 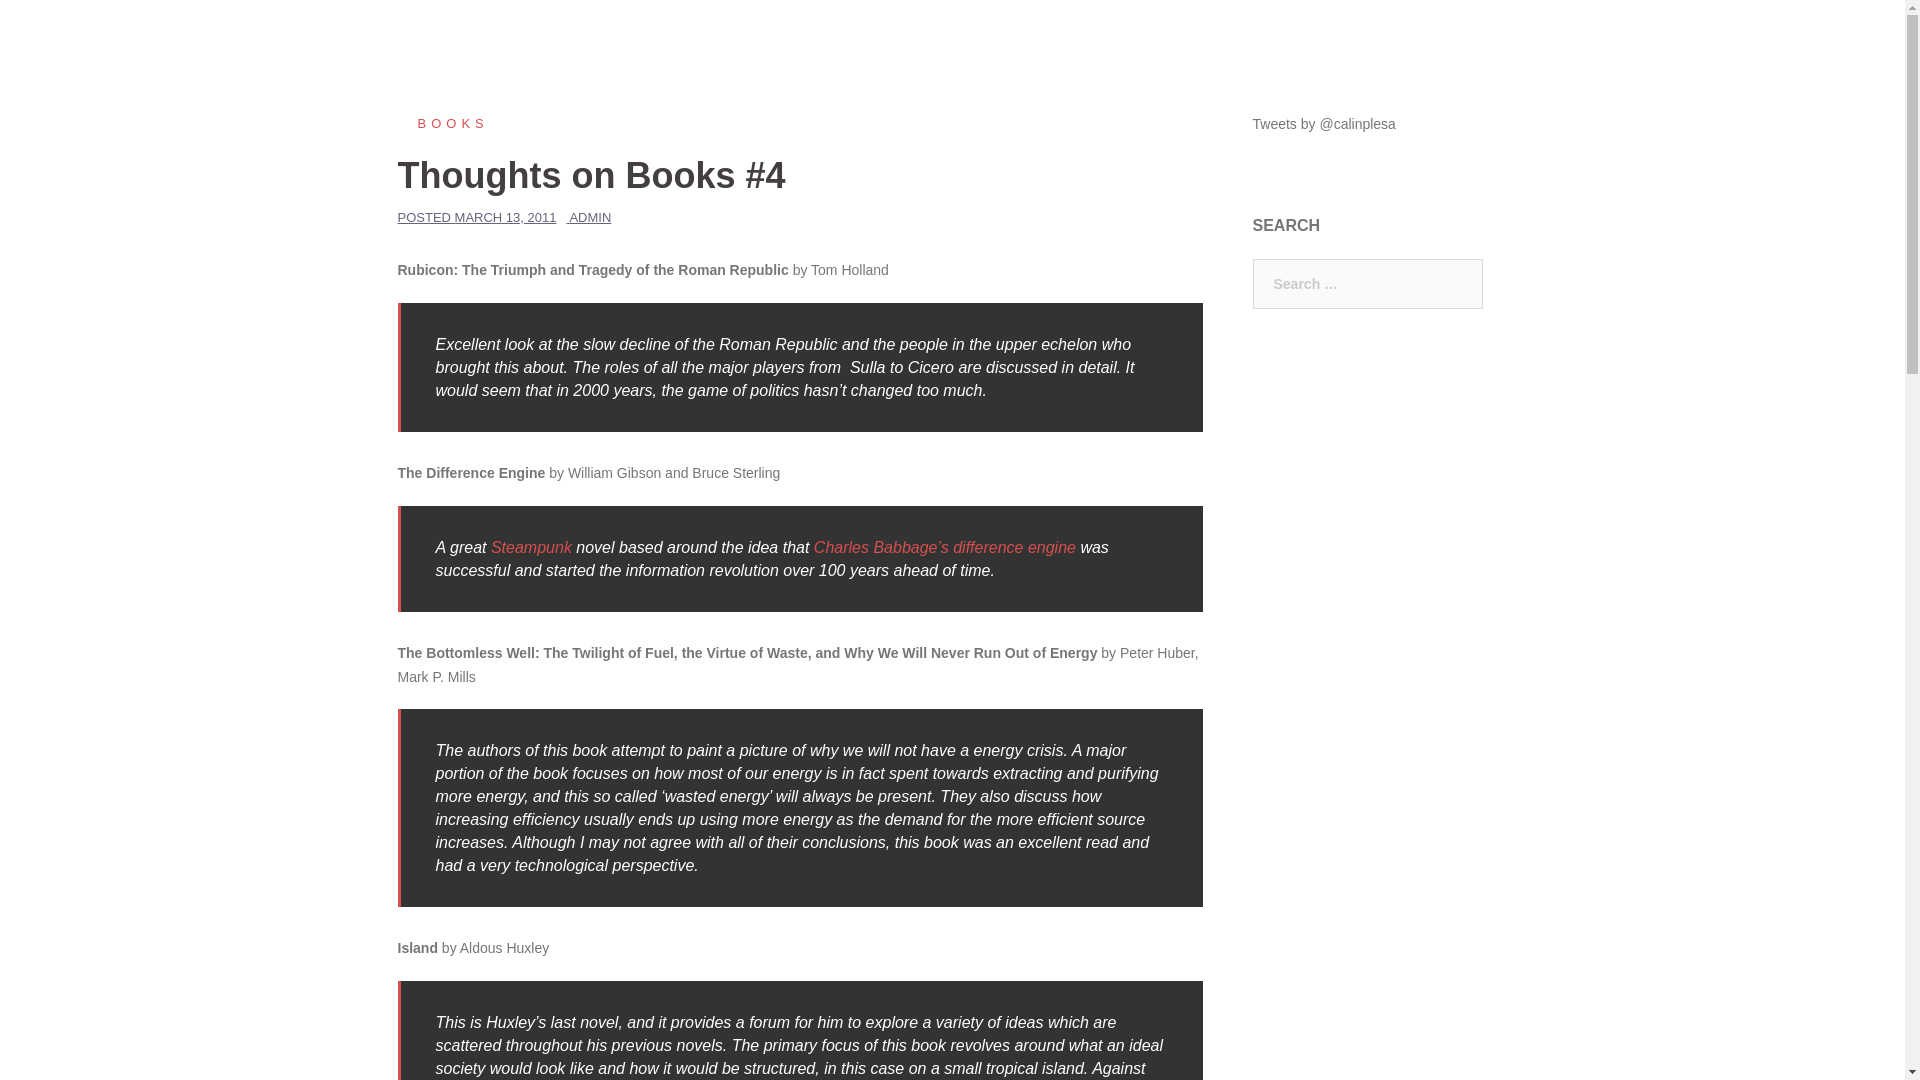 What do you see at coordinates (532, 547) in the screenshot?
I see `Steampunk` at bounding box center [532, 547].